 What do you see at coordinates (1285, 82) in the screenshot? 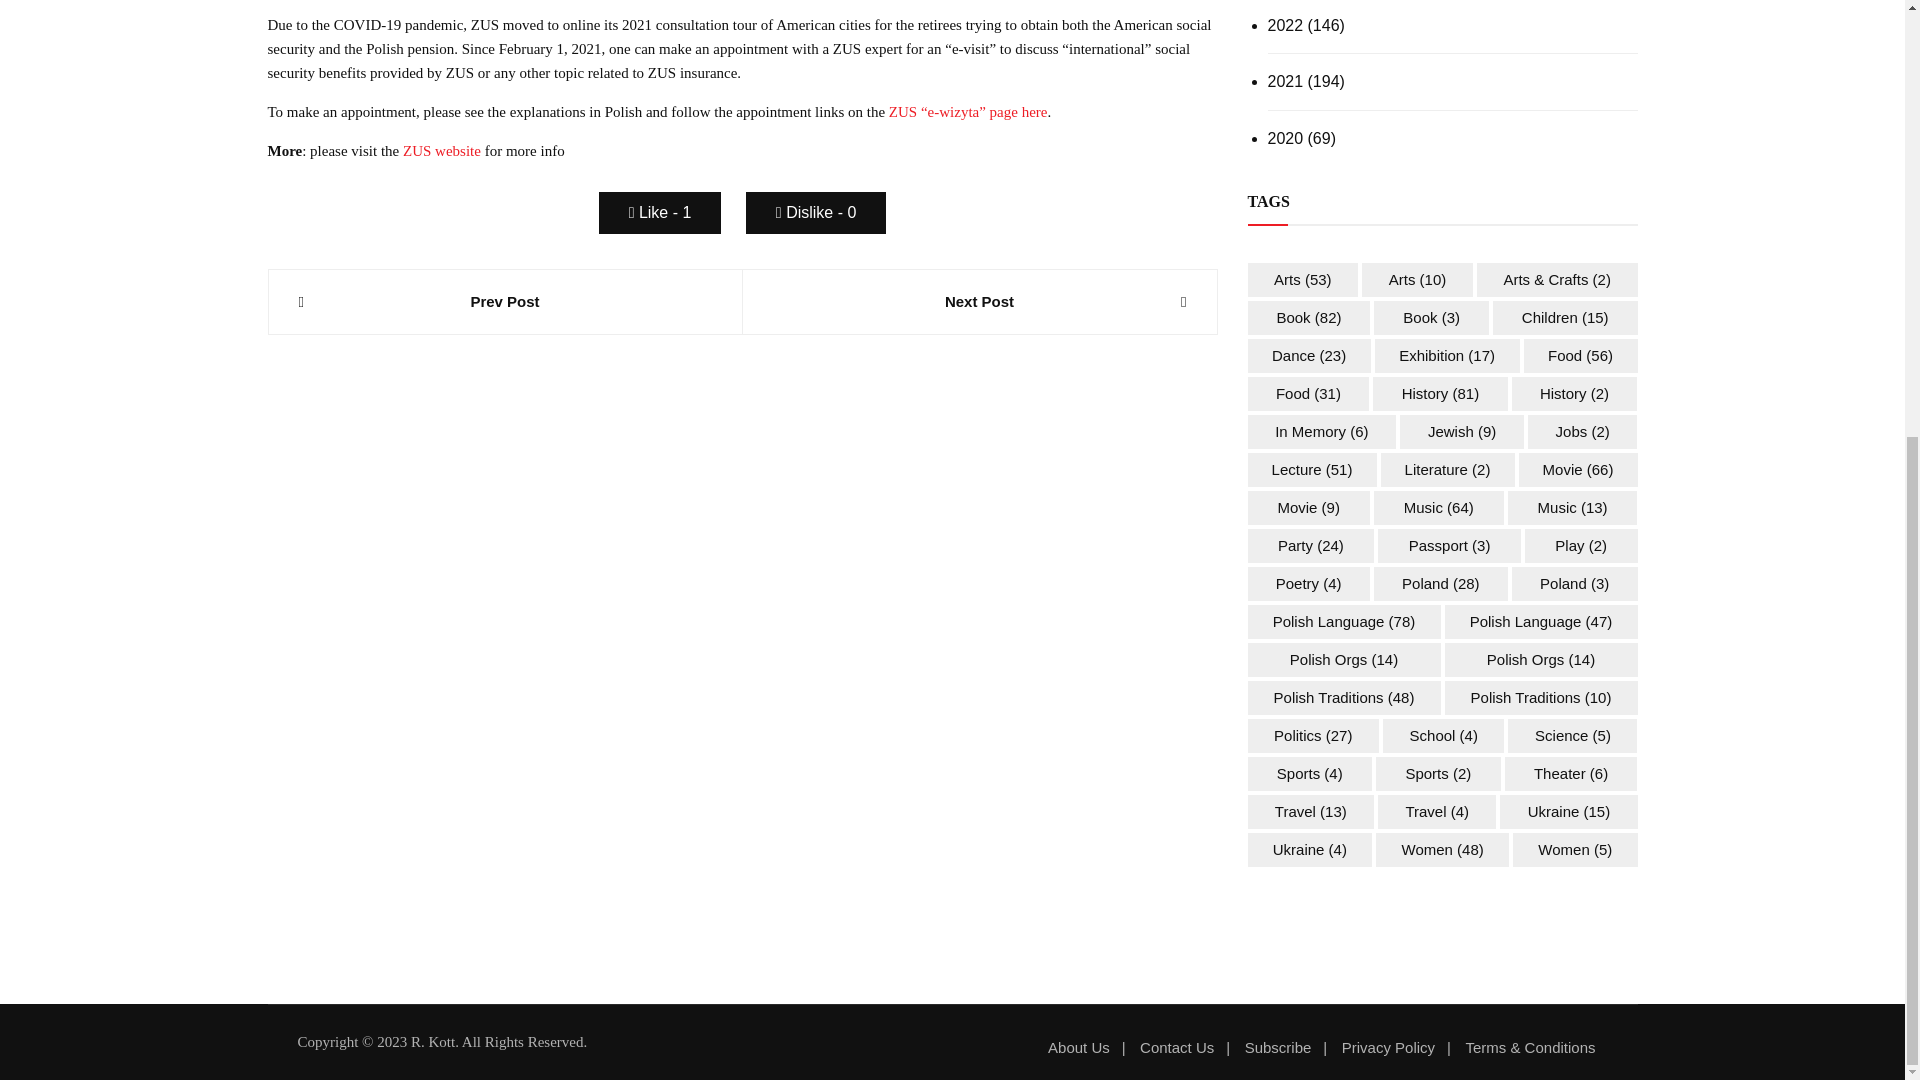
I see `2021` at bounding box center [1285, 82].